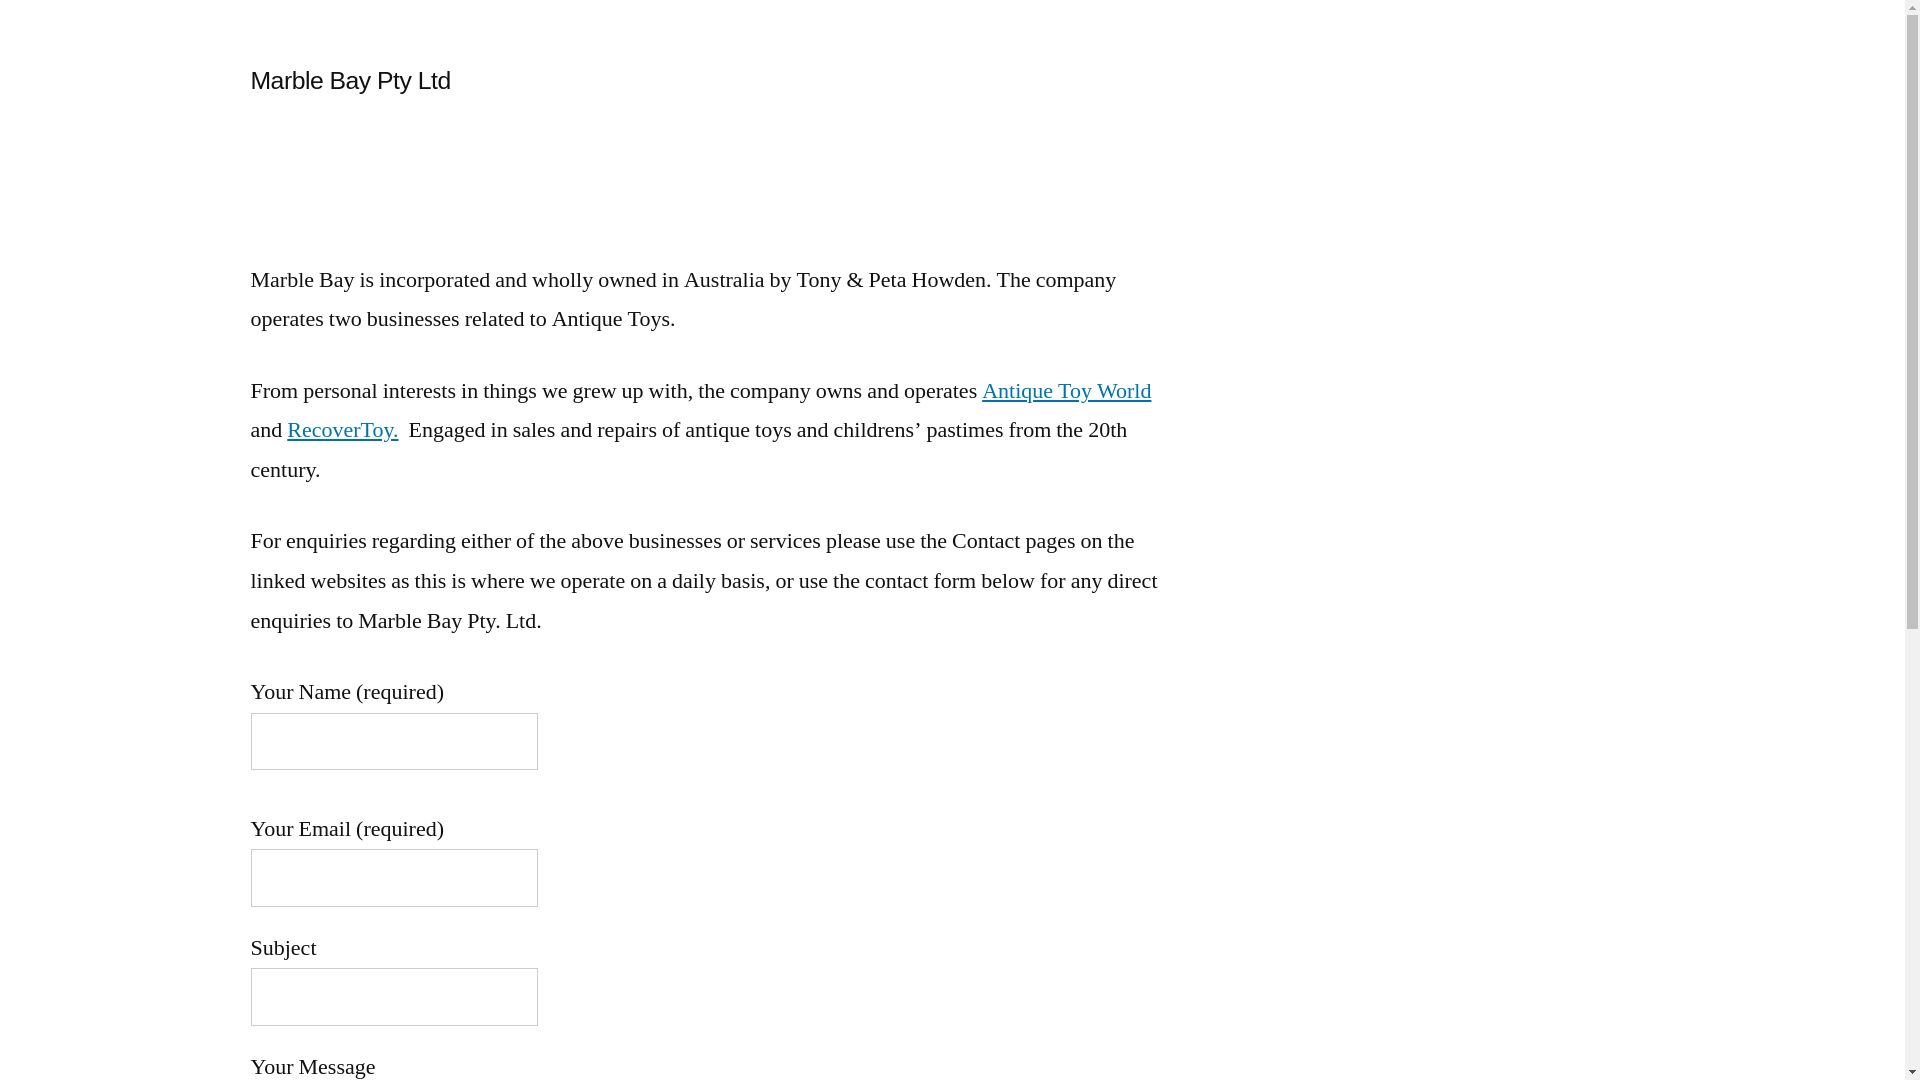  What do you see at coordinates (342, 430) in the screenshot?
I see `RecoverToy.` at bounding box center [342, 430].